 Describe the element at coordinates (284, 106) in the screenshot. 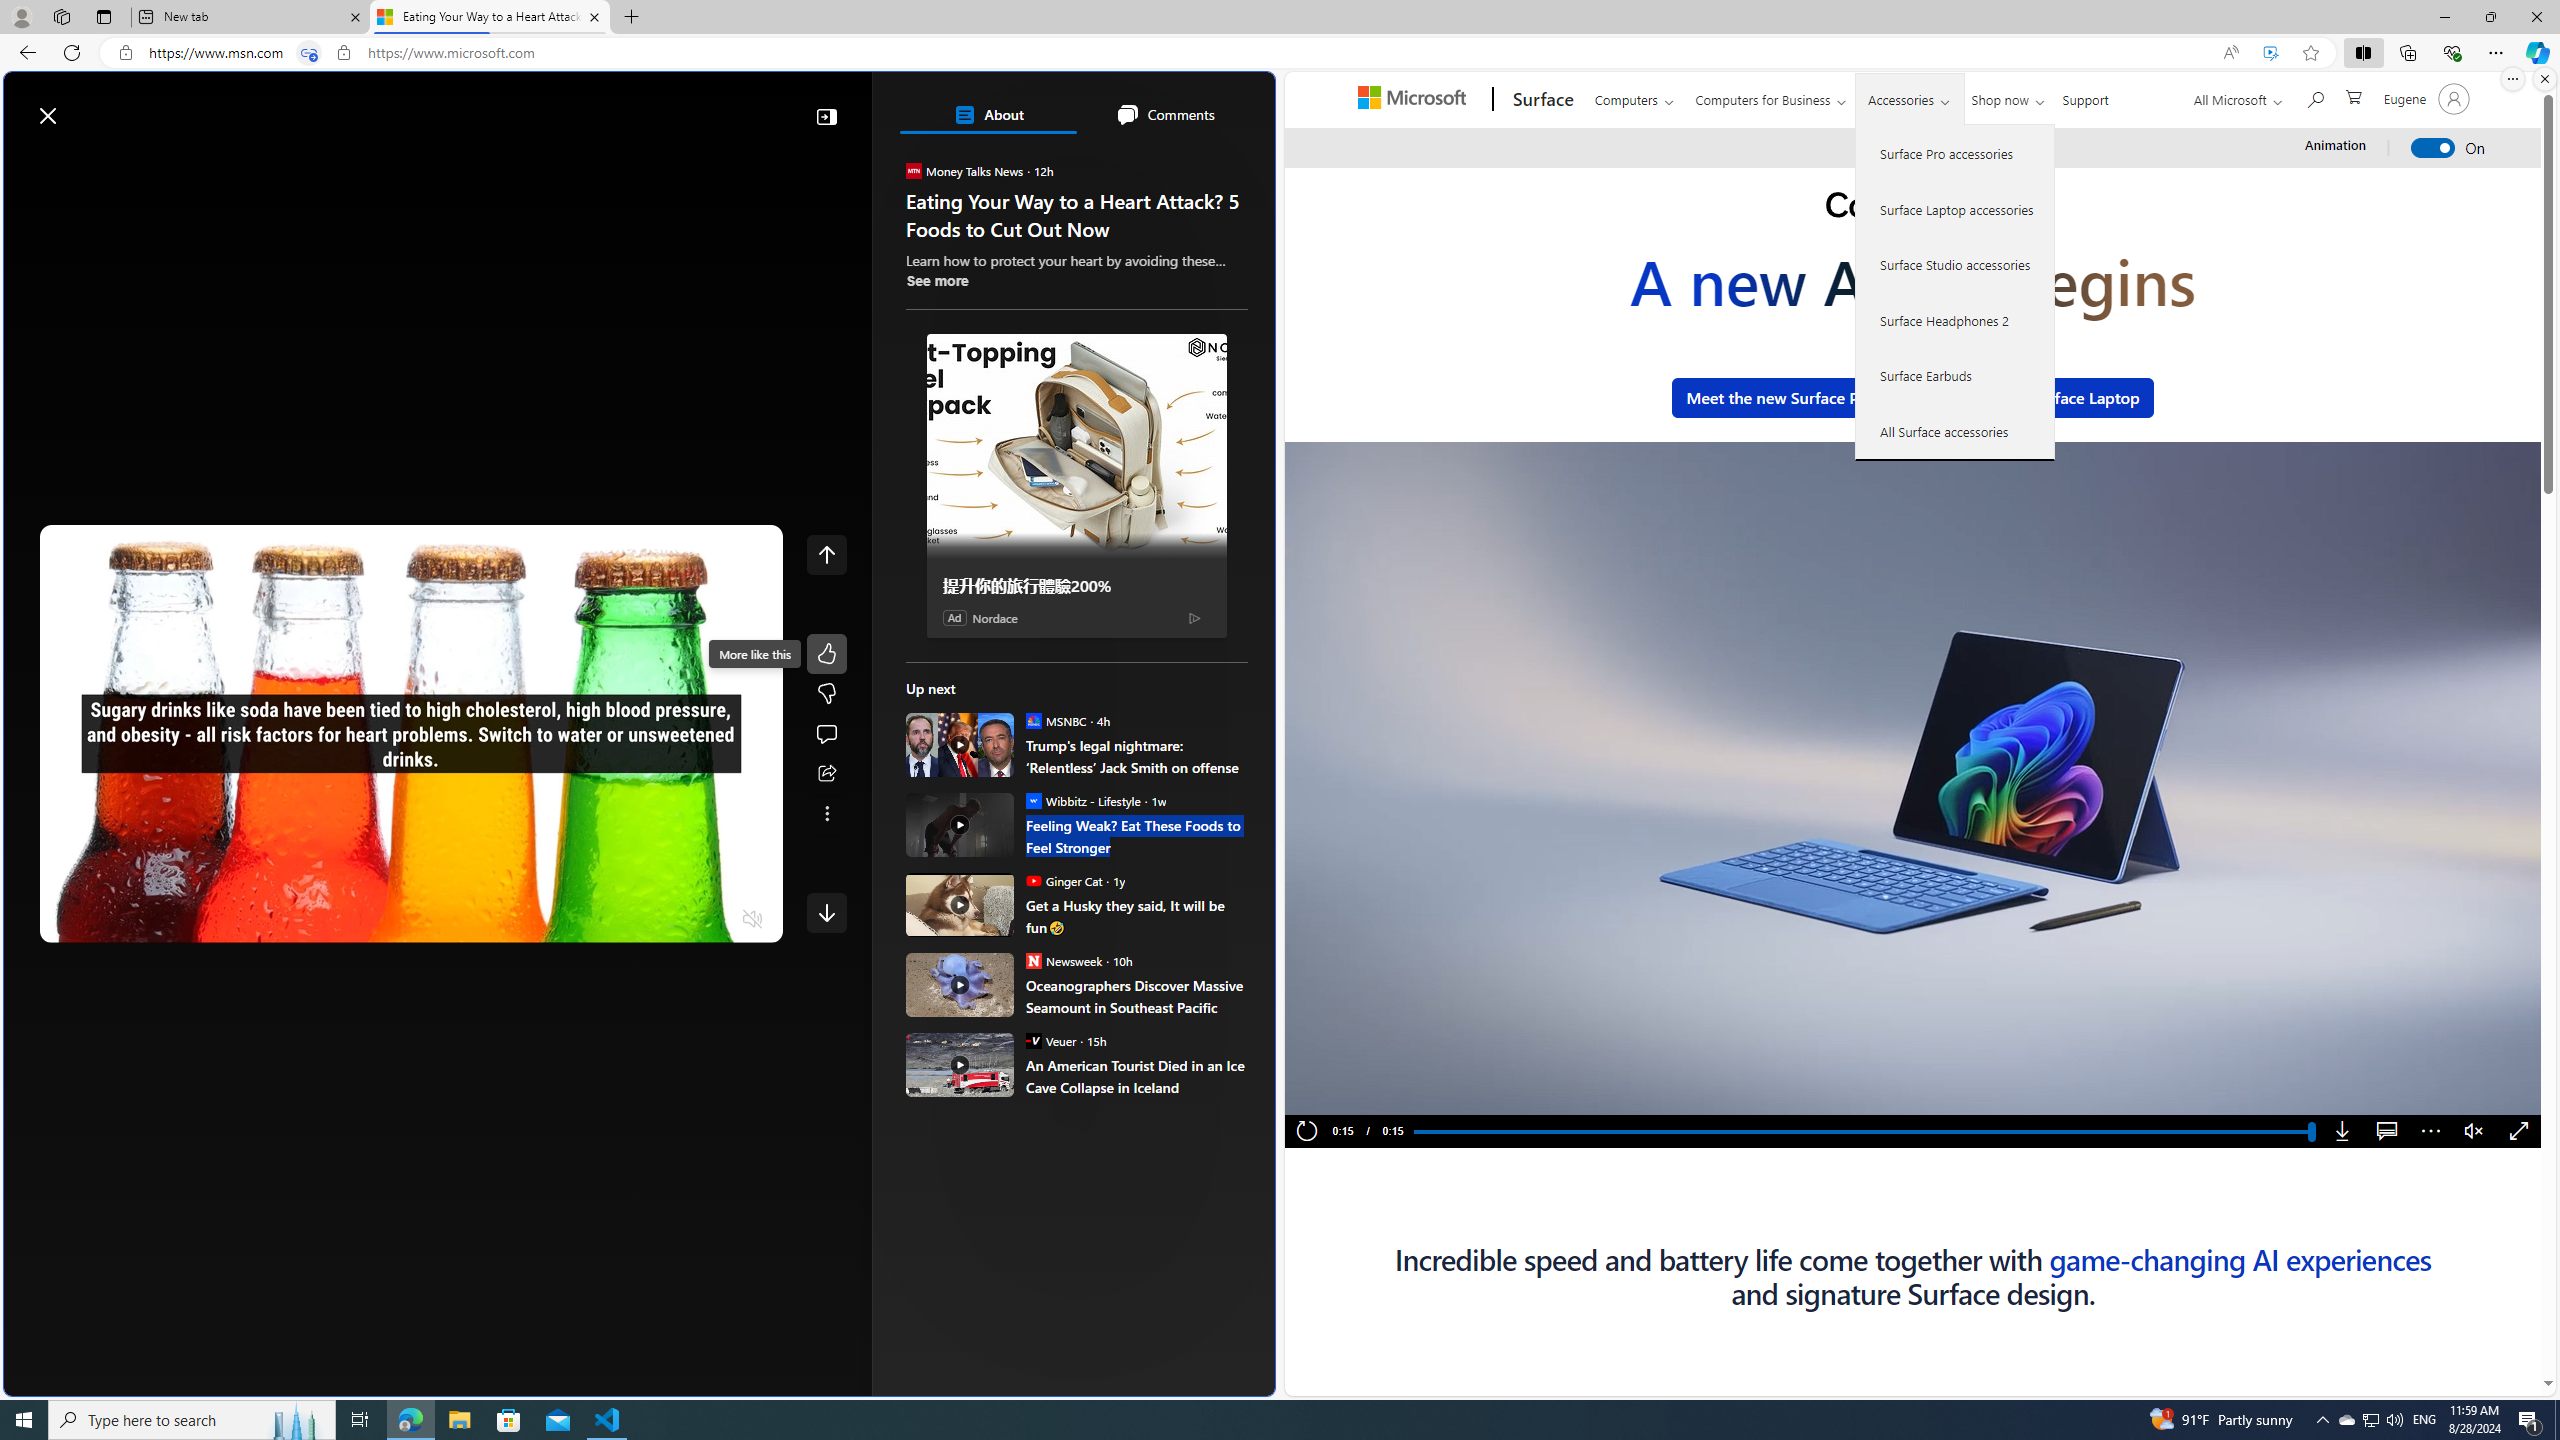

I see `Web search` at that location.